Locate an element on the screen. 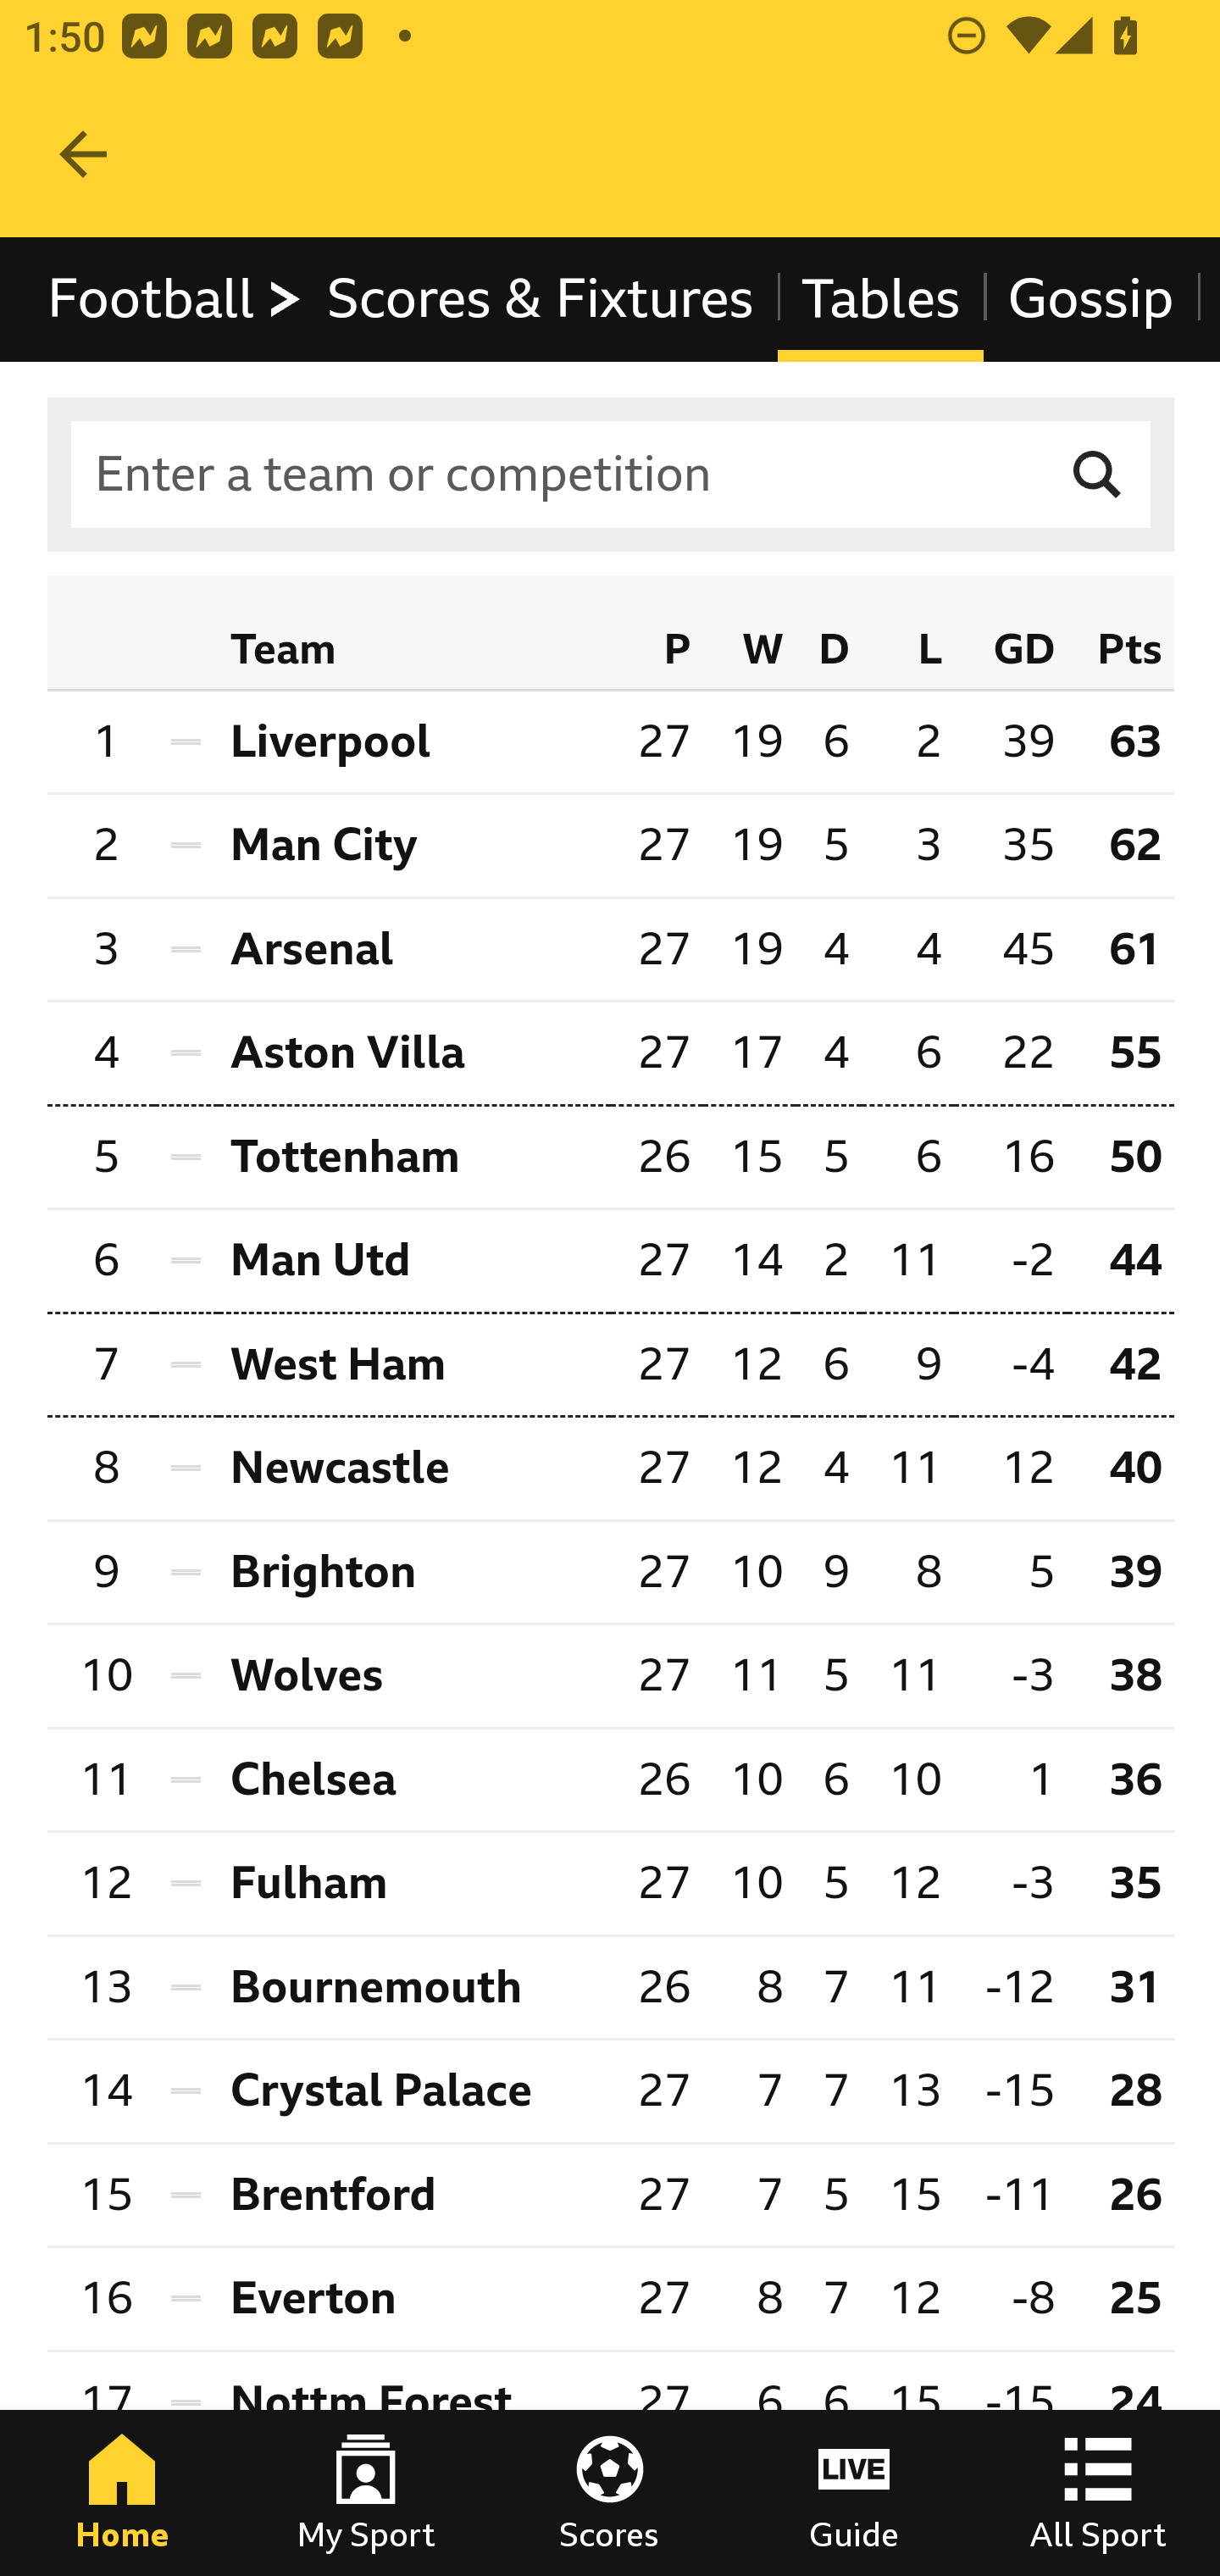 The height and width of the screenshot is (2576, 1220). My Sport is located at coordinates (366, 2493).